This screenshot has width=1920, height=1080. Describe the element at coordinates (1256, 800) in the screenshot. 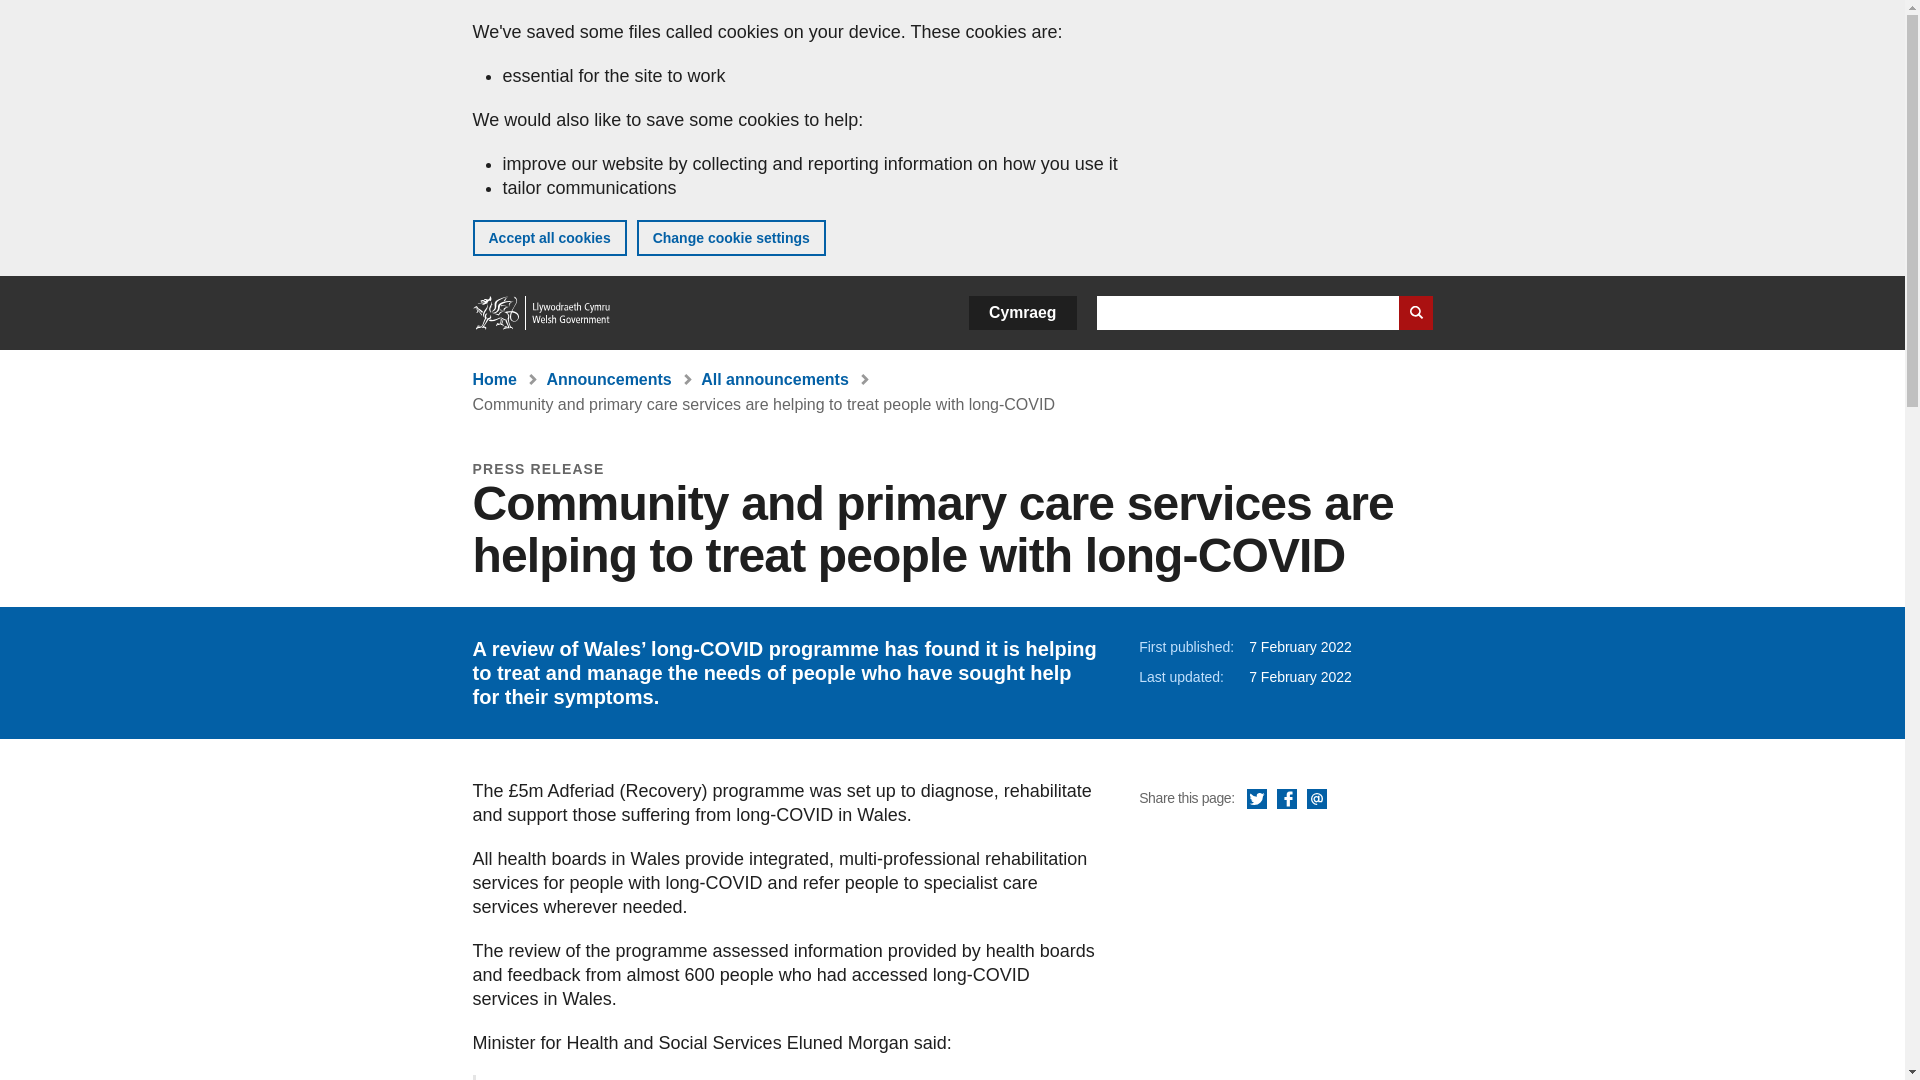

I see `Twitter` at that location.